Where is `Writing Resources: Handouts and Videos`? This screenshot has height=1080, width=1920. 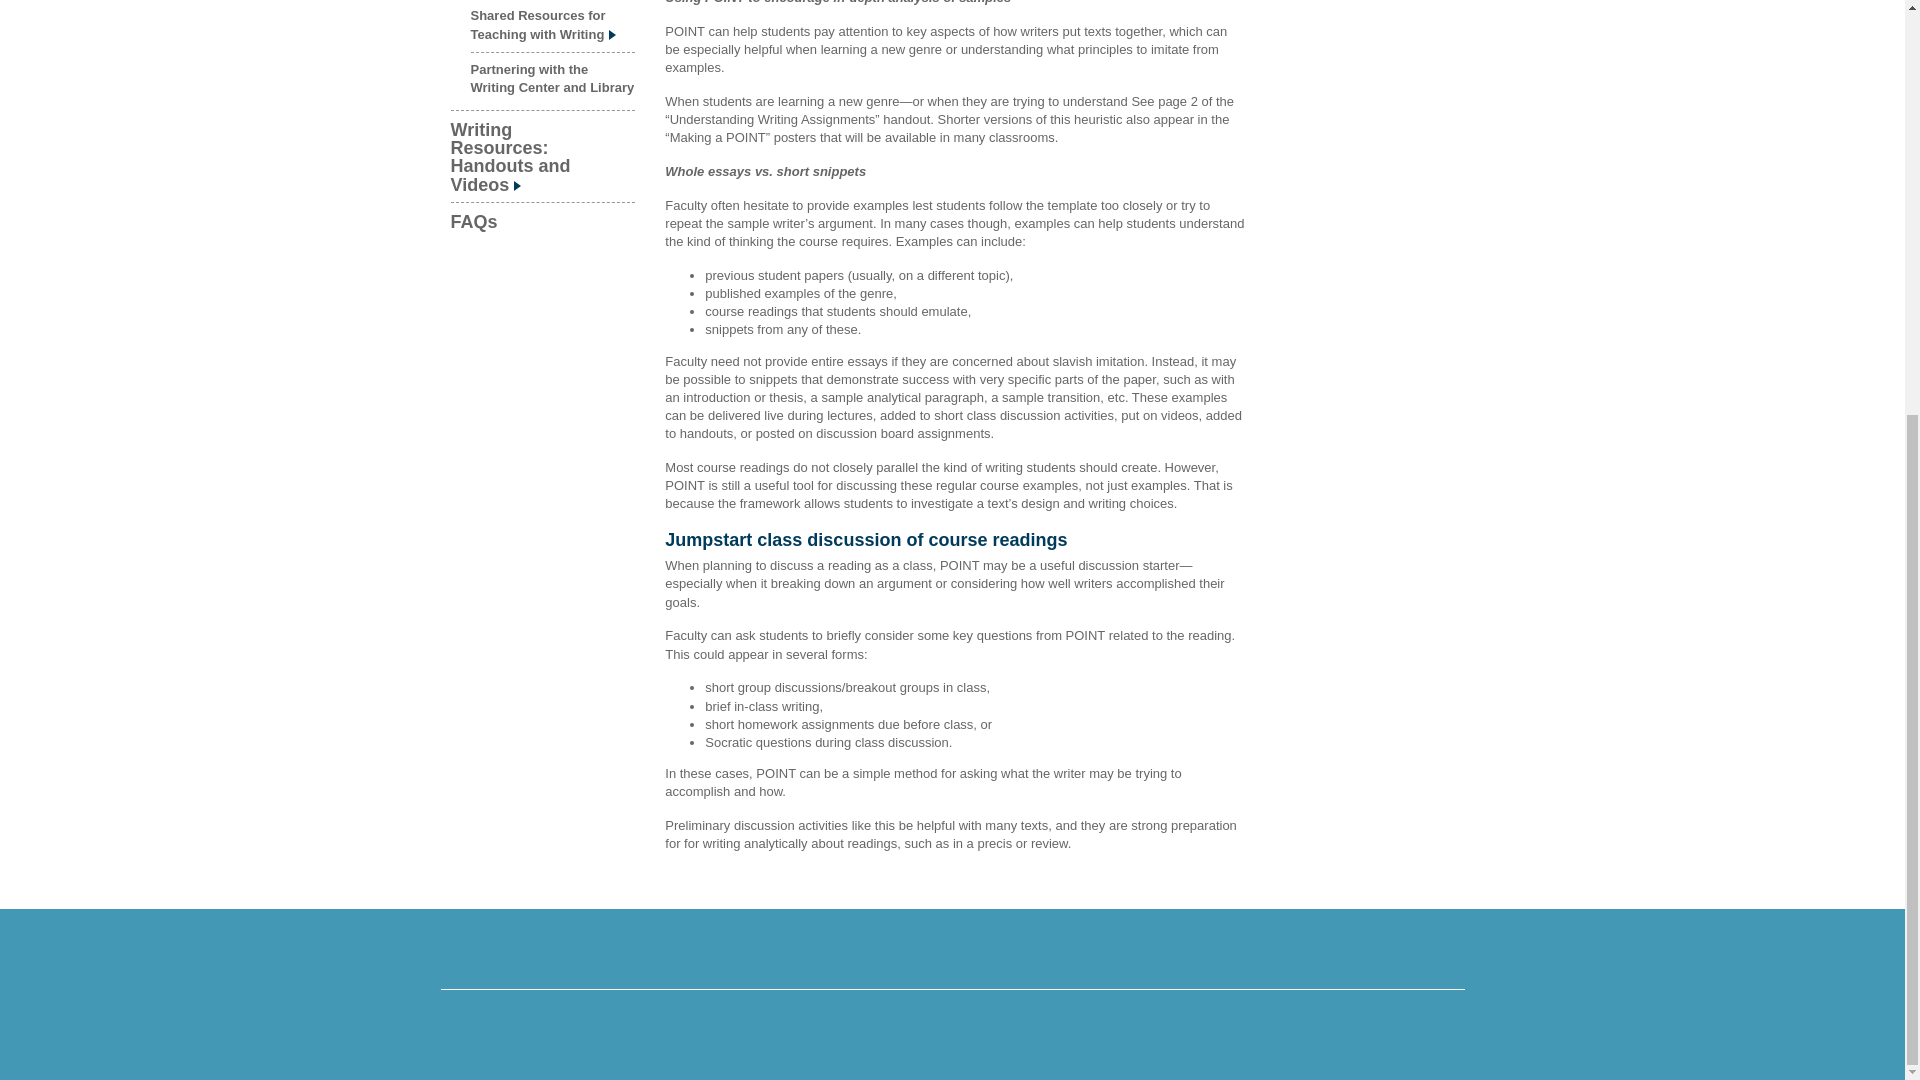
Writing Resources: Handouts and Videos is located at coordinates (542, 156).